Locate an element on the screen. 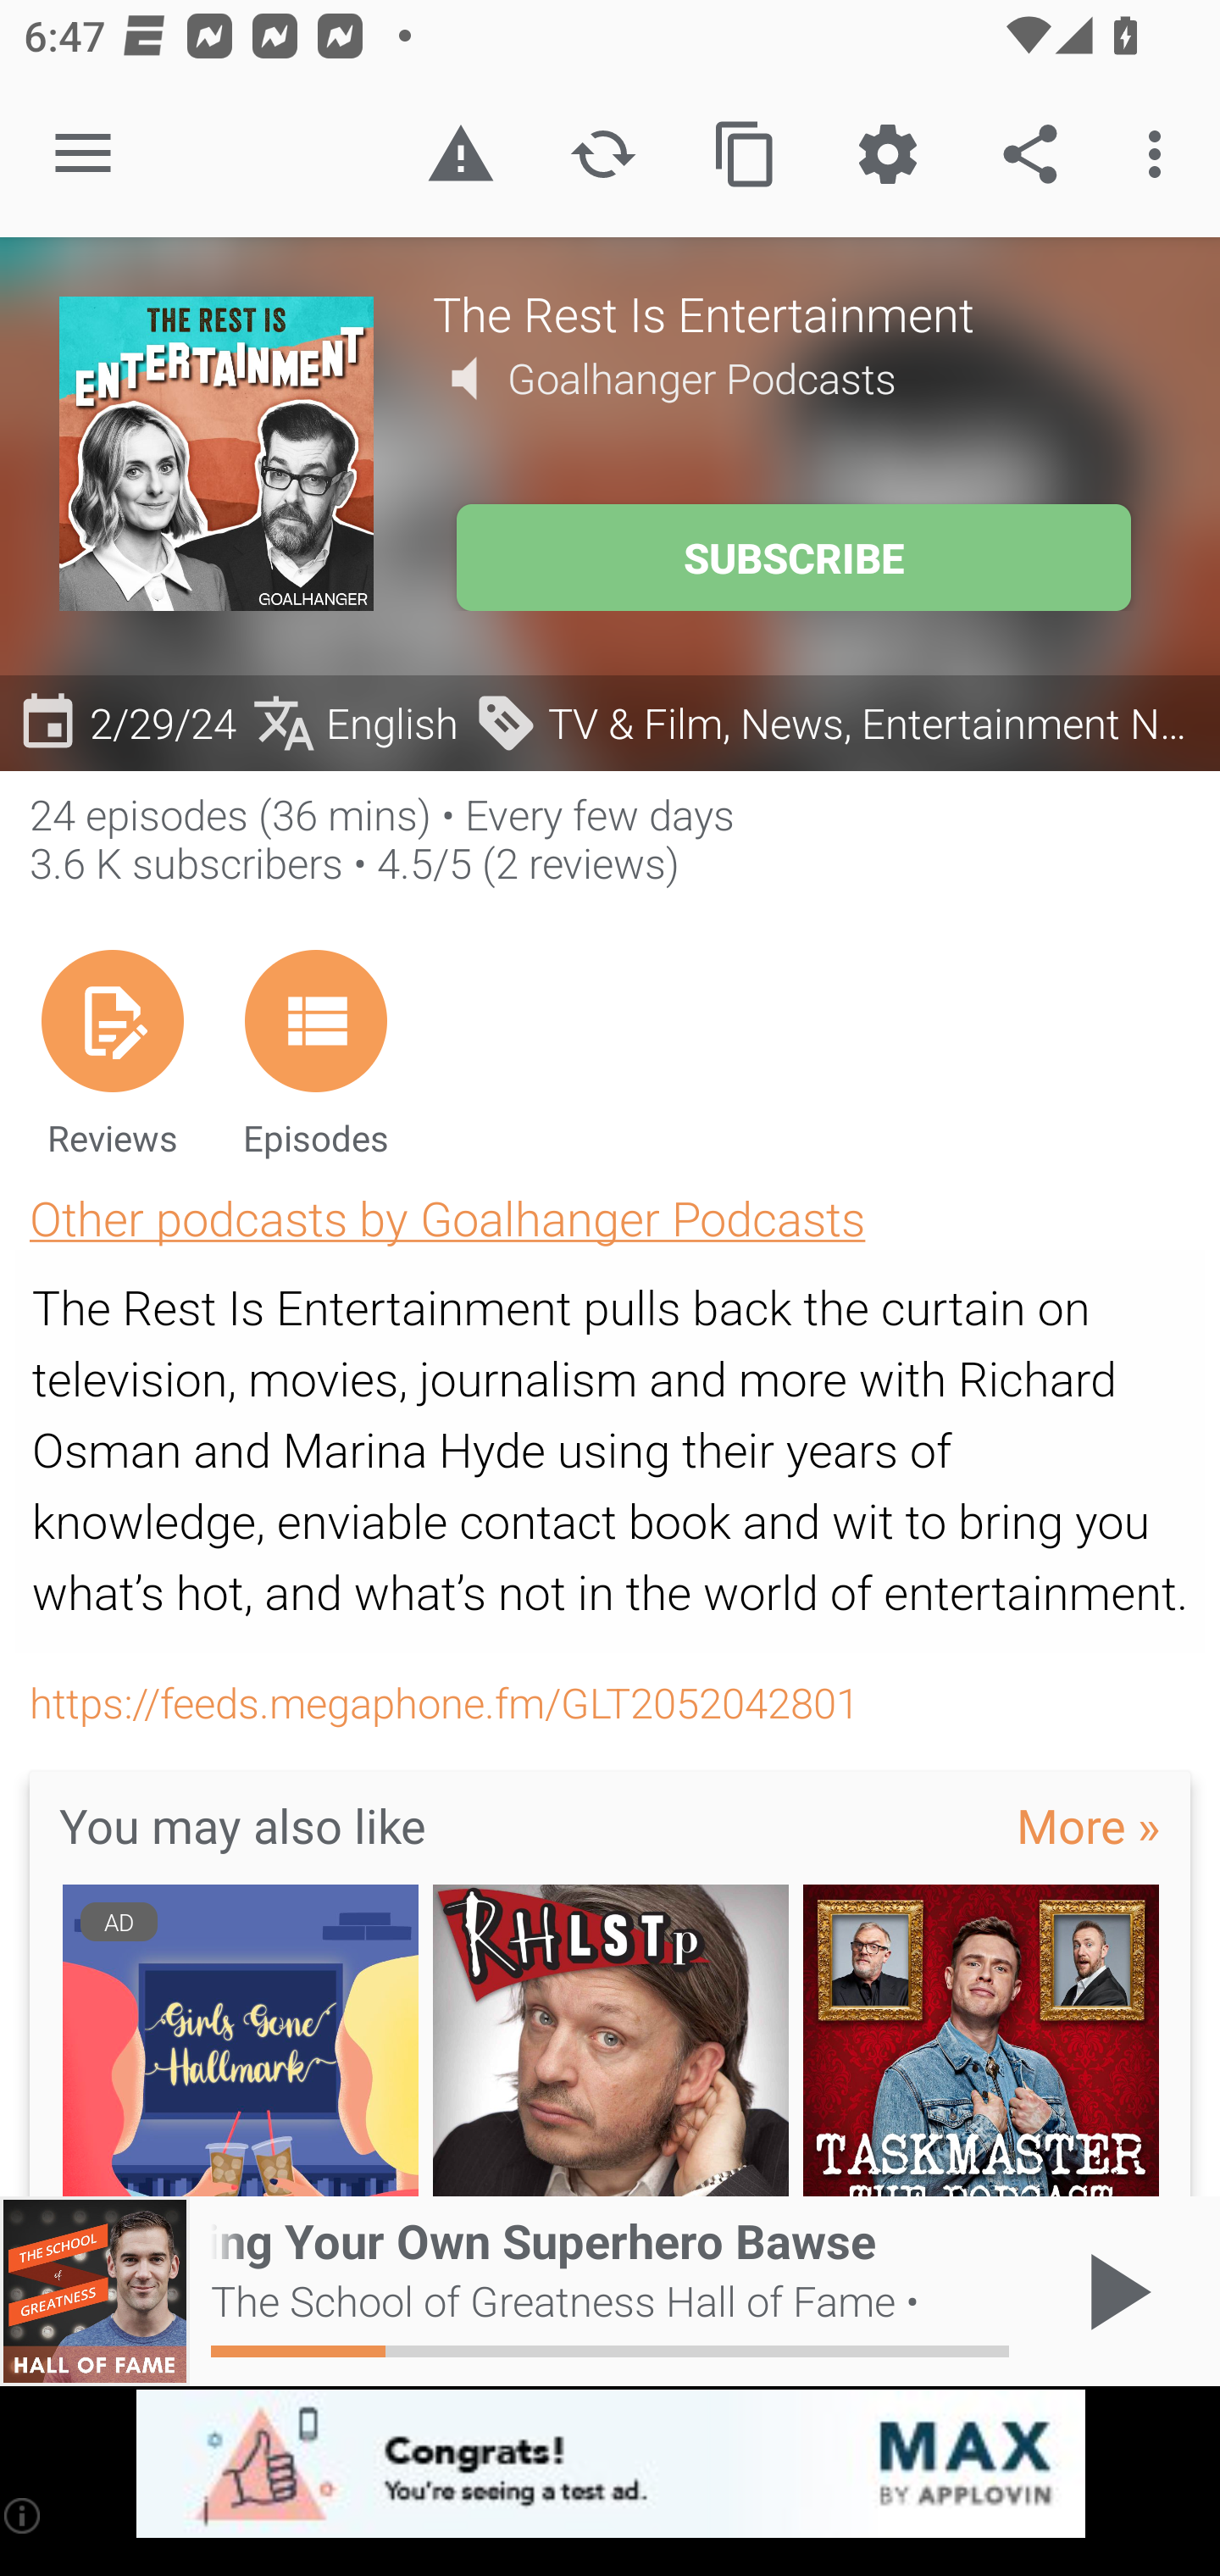  TV & Film, News, Entertainment News, Arts, Books is located at coordinates (839, 722).